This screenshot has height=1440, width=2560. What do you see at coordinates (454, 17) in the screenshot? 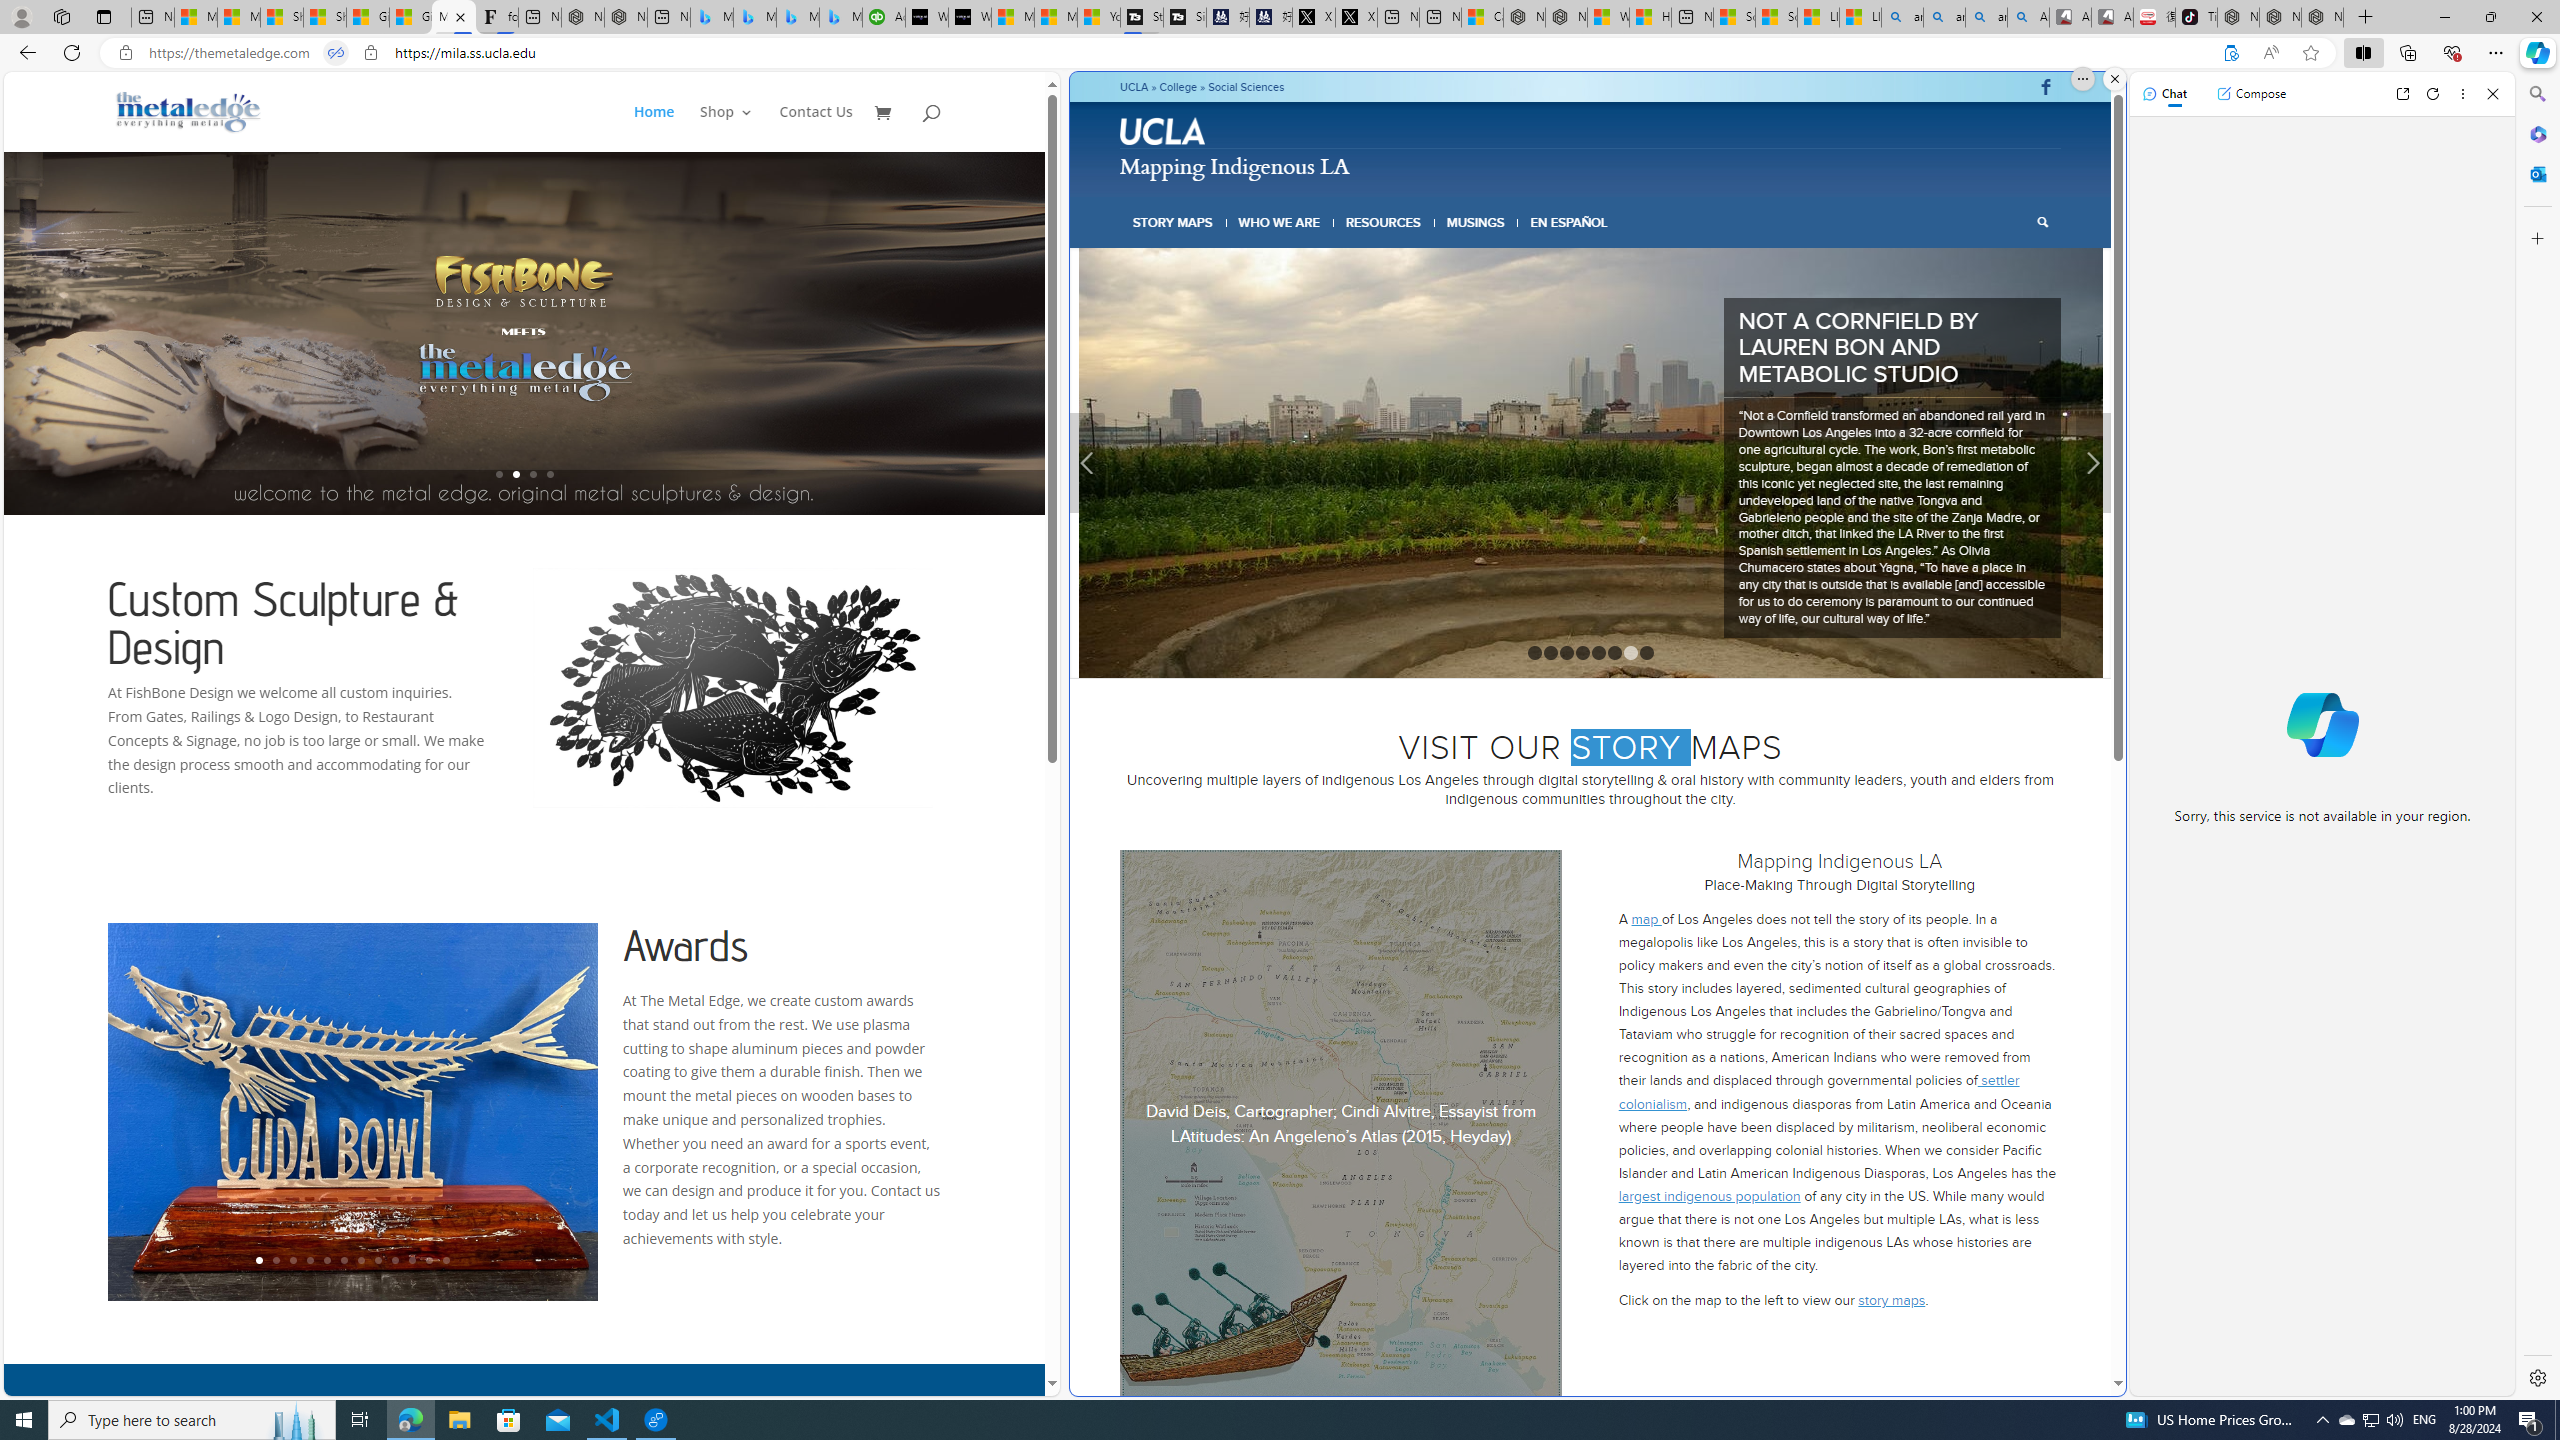
I see `Mapping Indigenous LA` at bounding box center [454, 17].